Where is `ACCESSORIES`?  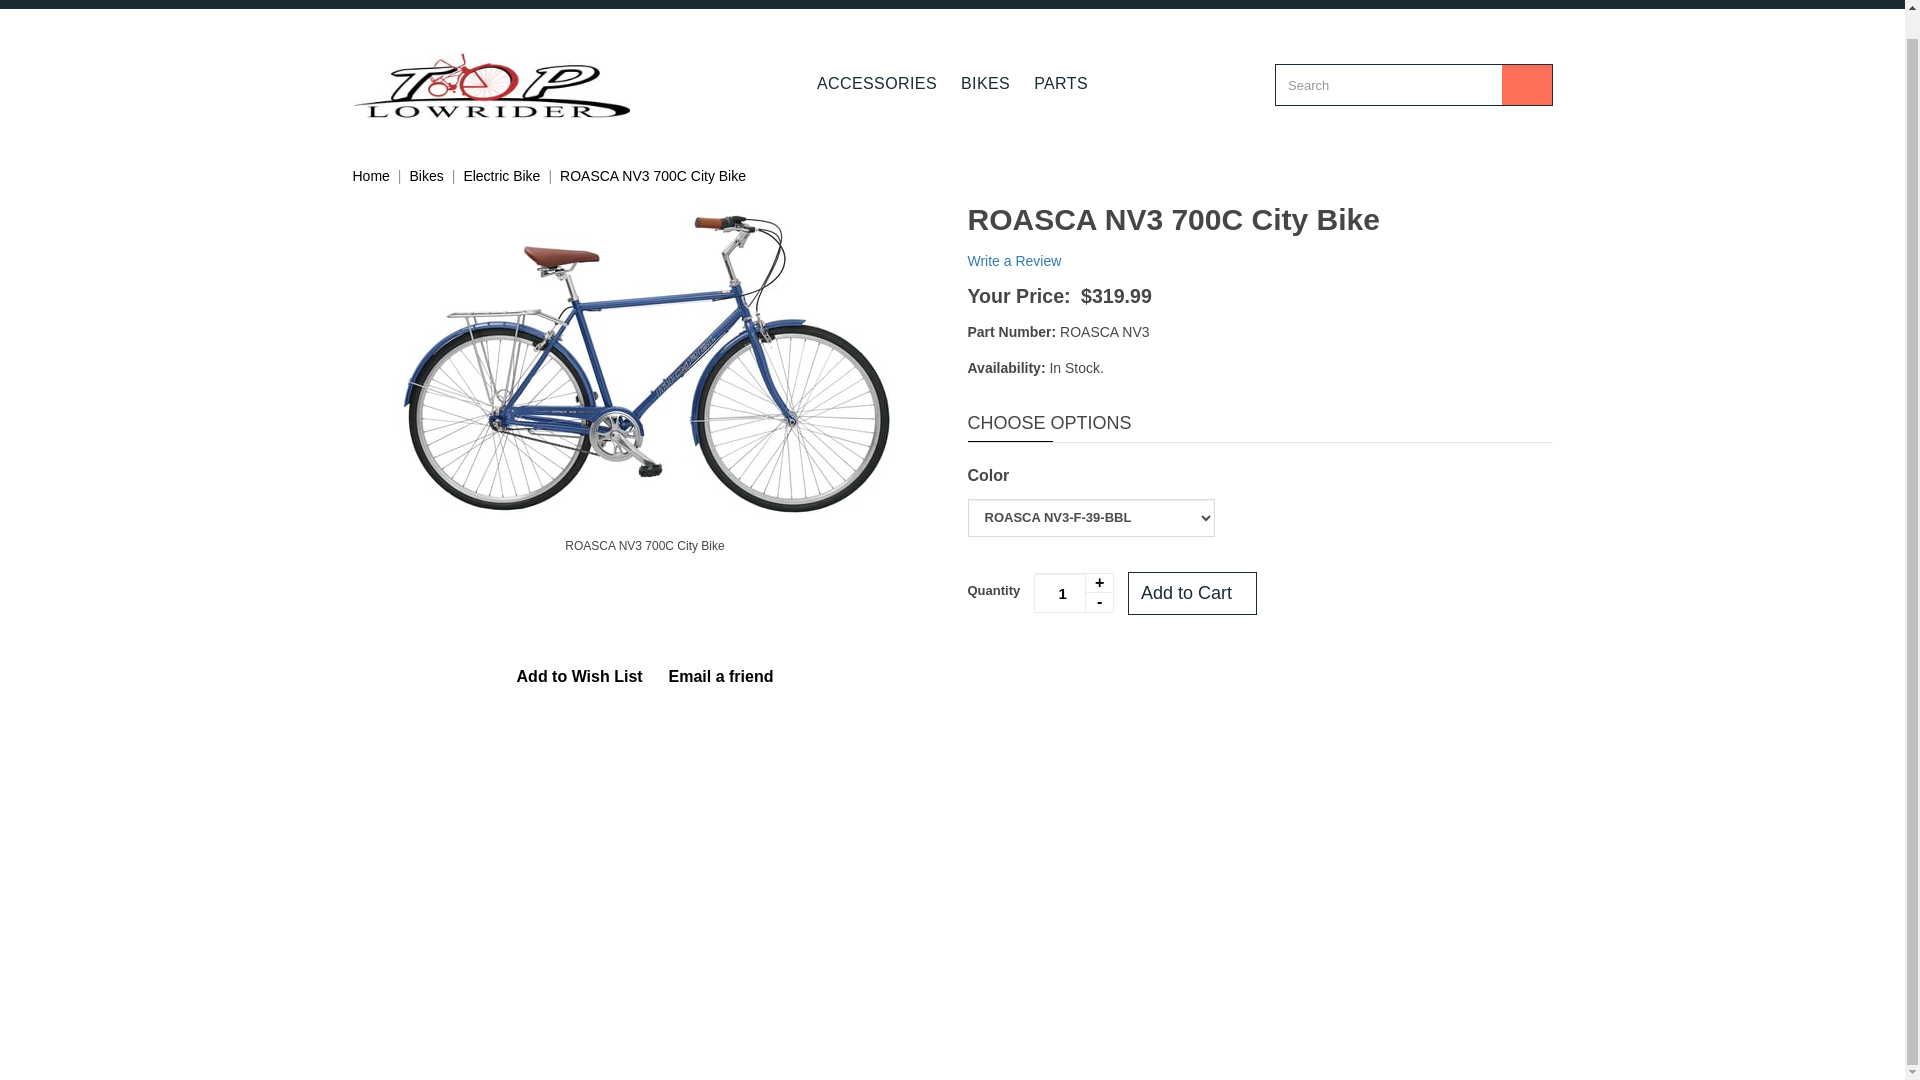
ACCESSORIES is located at coordinates (876, 83).